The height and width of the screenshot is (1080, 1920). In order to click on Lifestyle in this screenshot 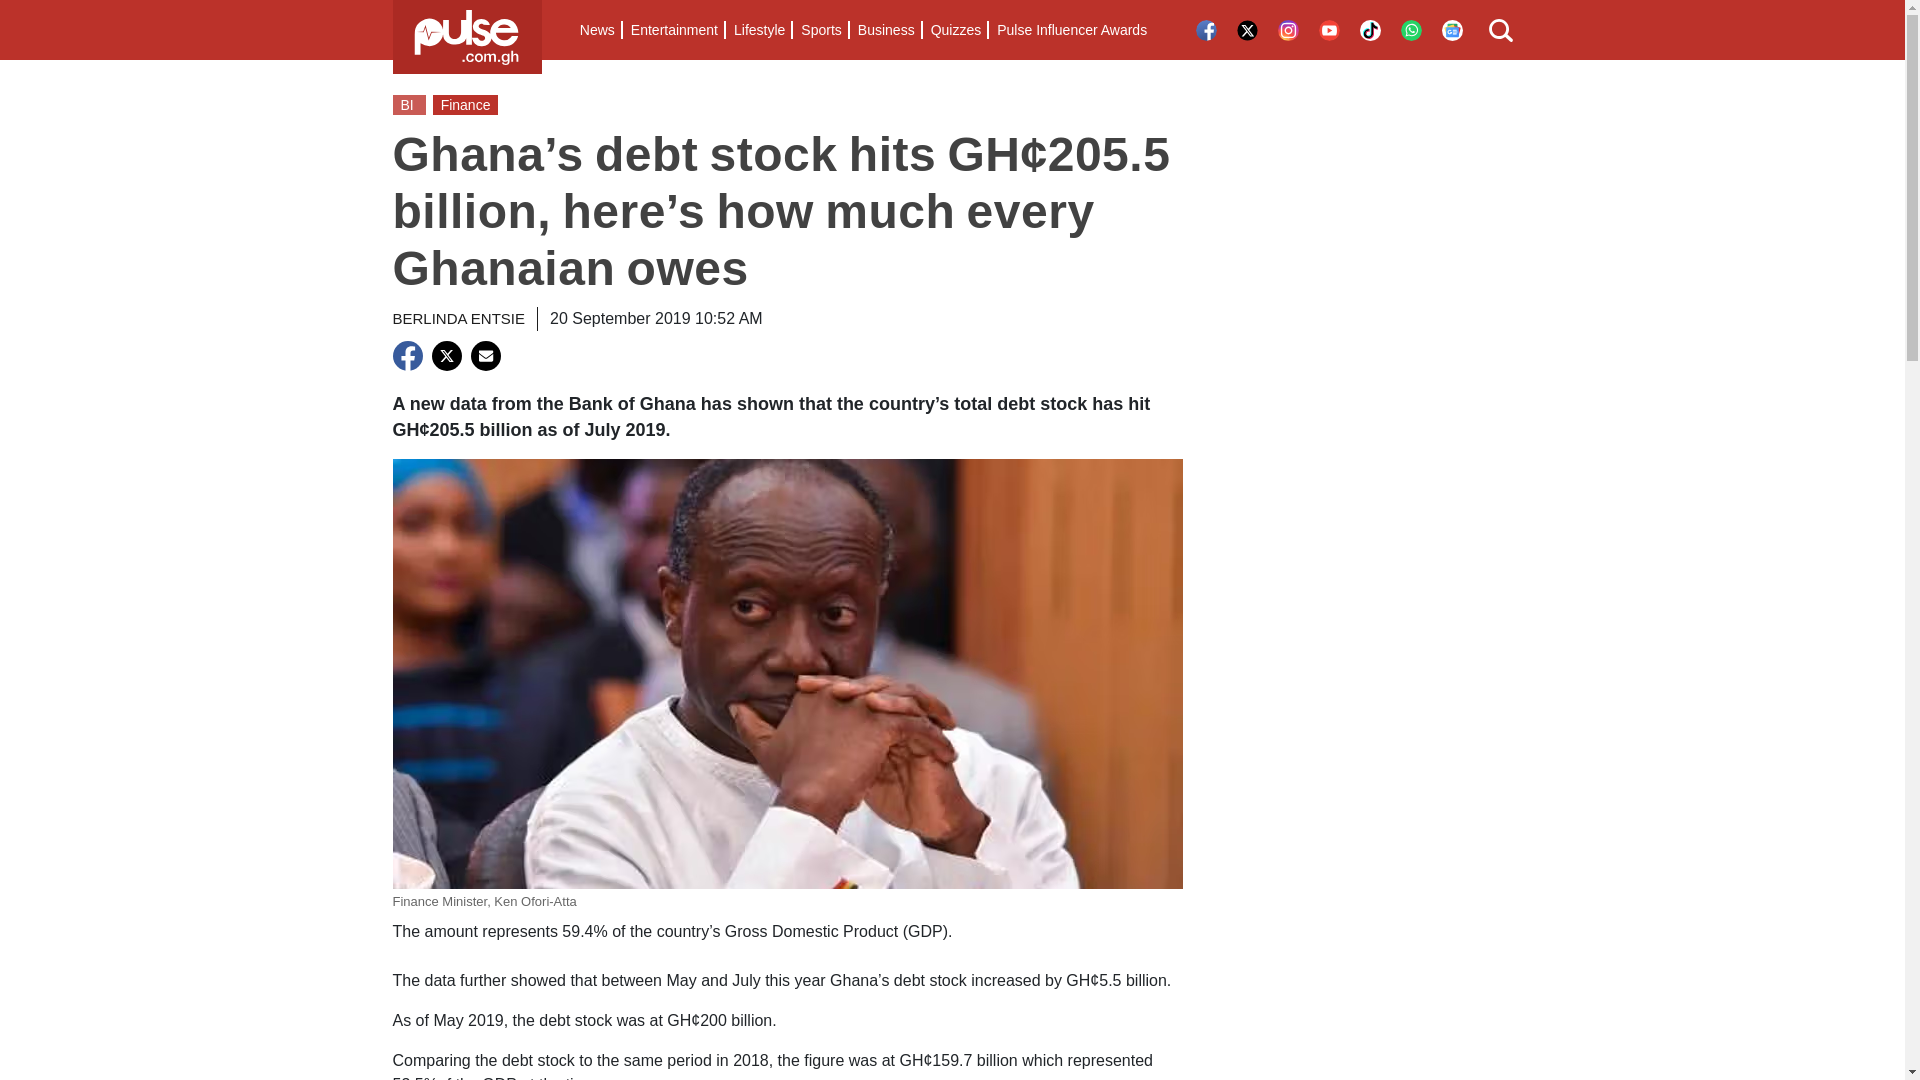, I will do `click(758, 30)`.